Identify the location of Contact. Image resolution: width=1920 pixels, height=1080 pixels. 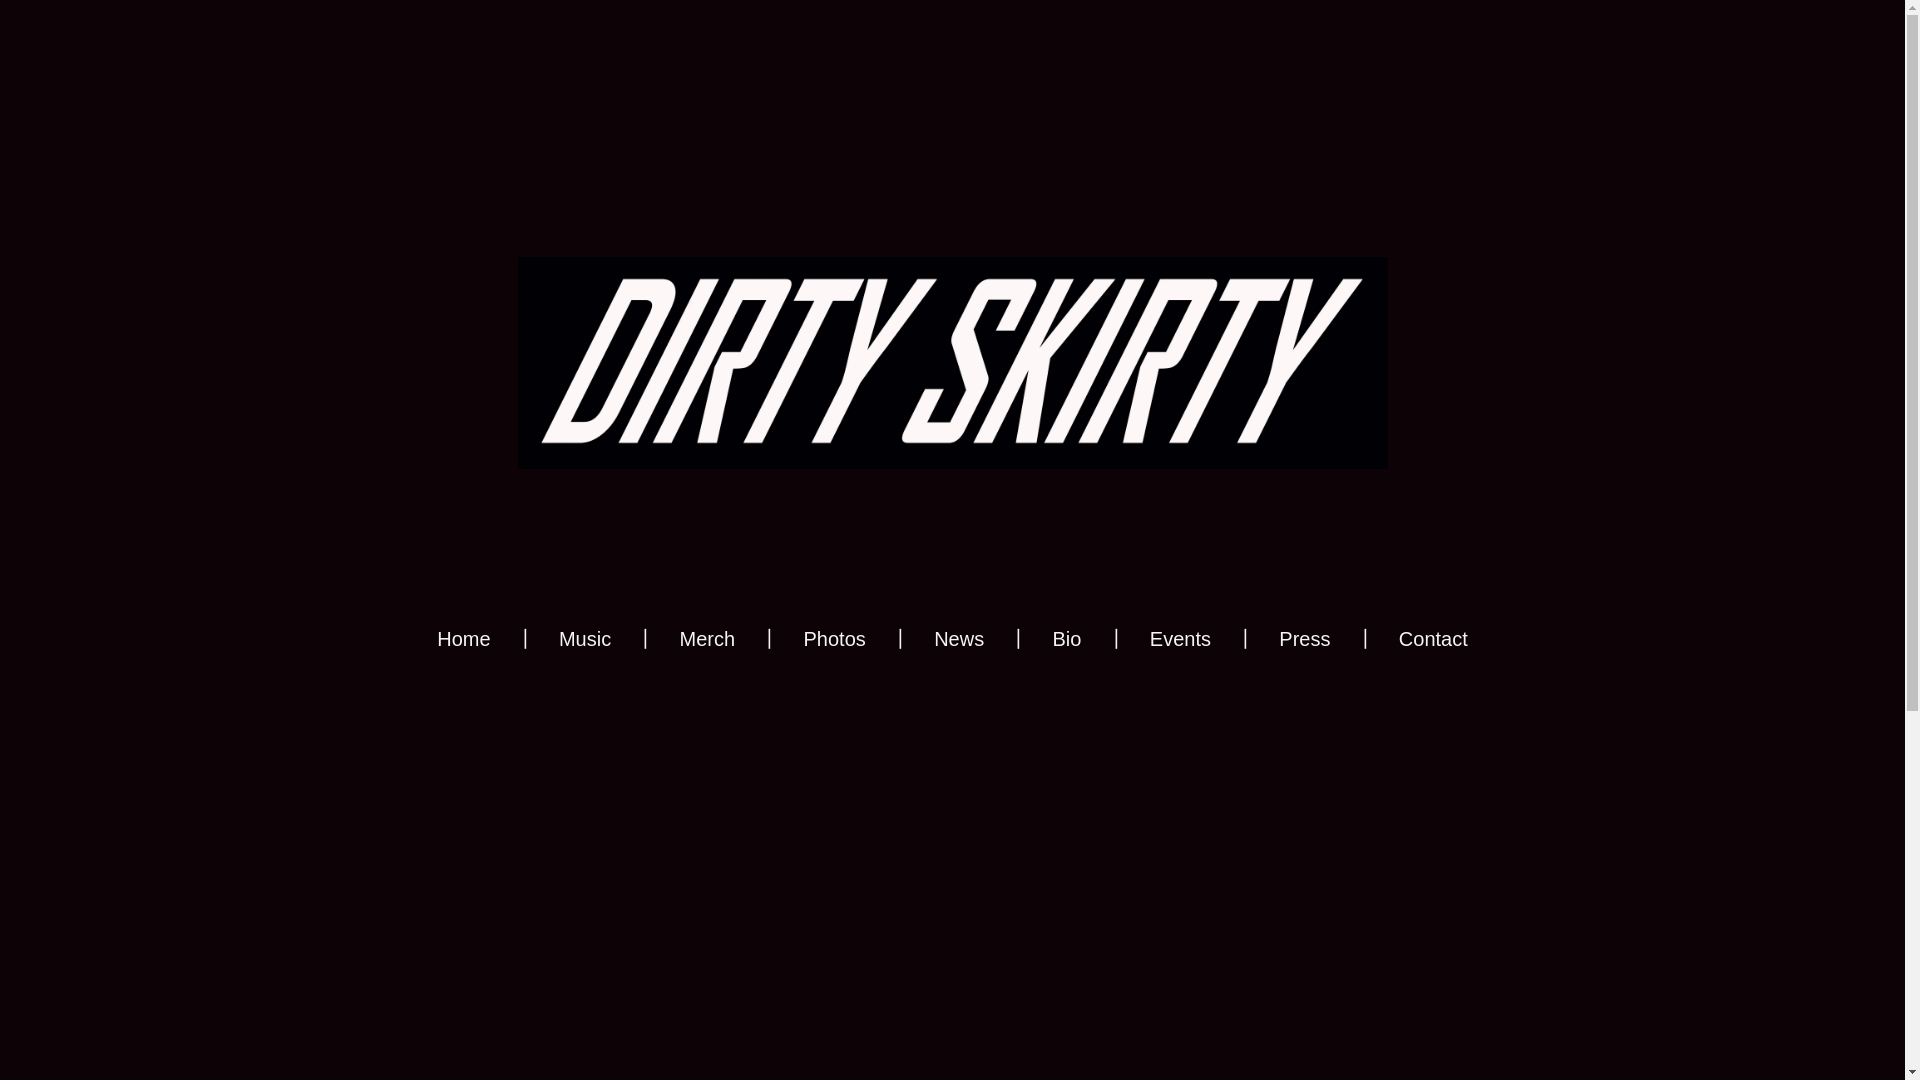
(1434, 639).